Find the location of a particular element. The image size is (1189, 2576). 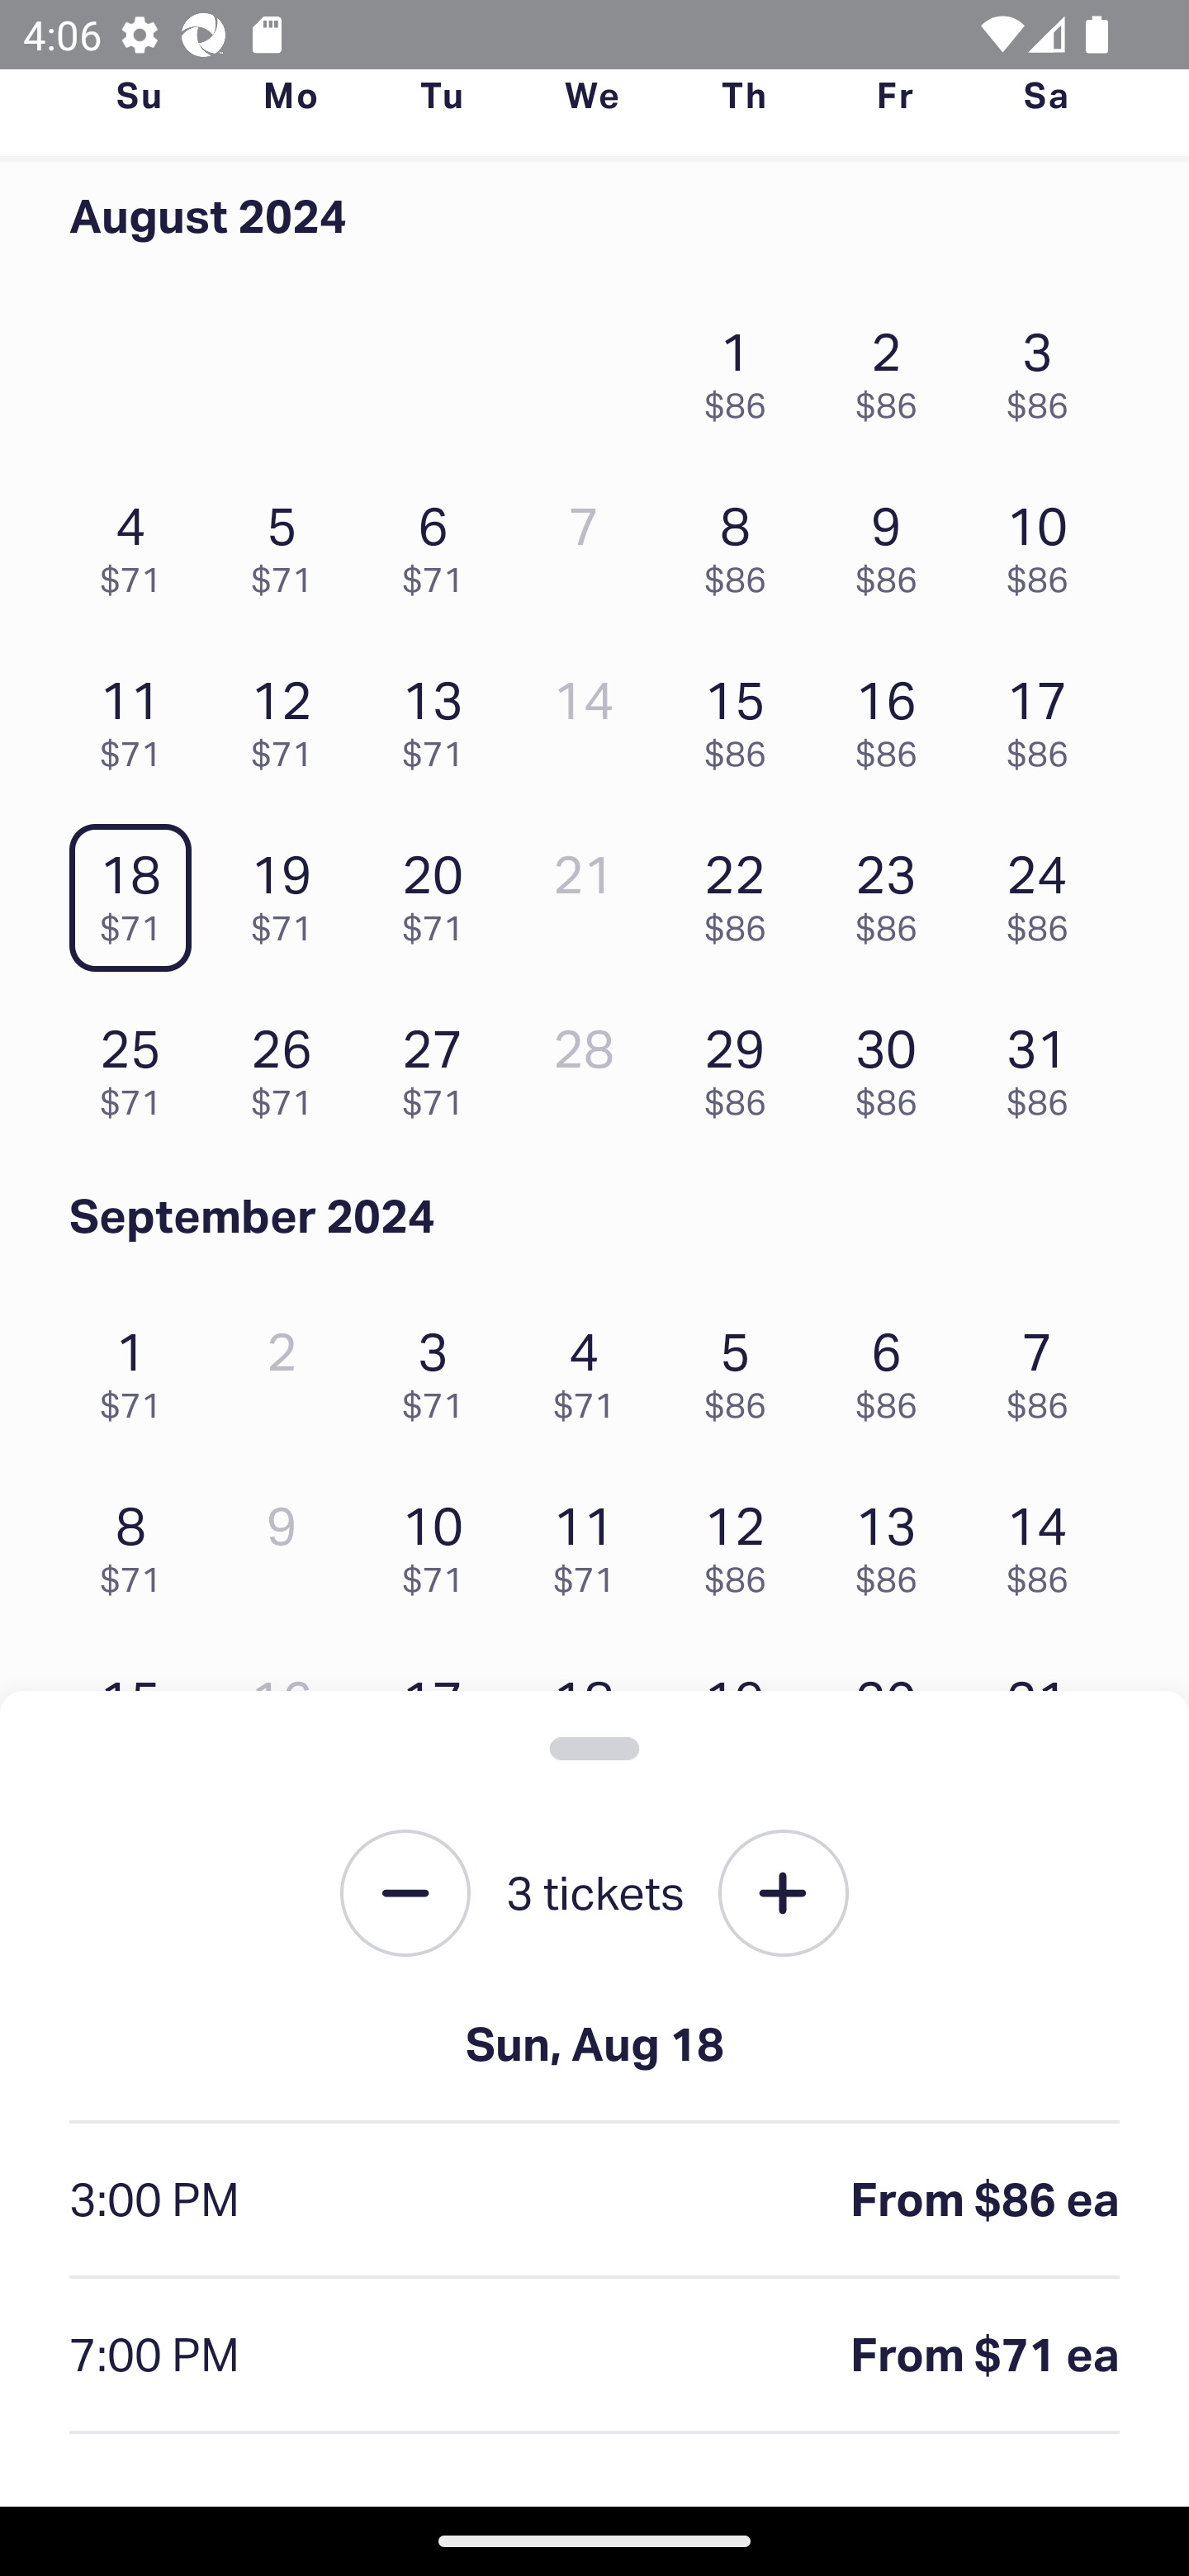

29 $86 is located at coordinates (743, 1065).